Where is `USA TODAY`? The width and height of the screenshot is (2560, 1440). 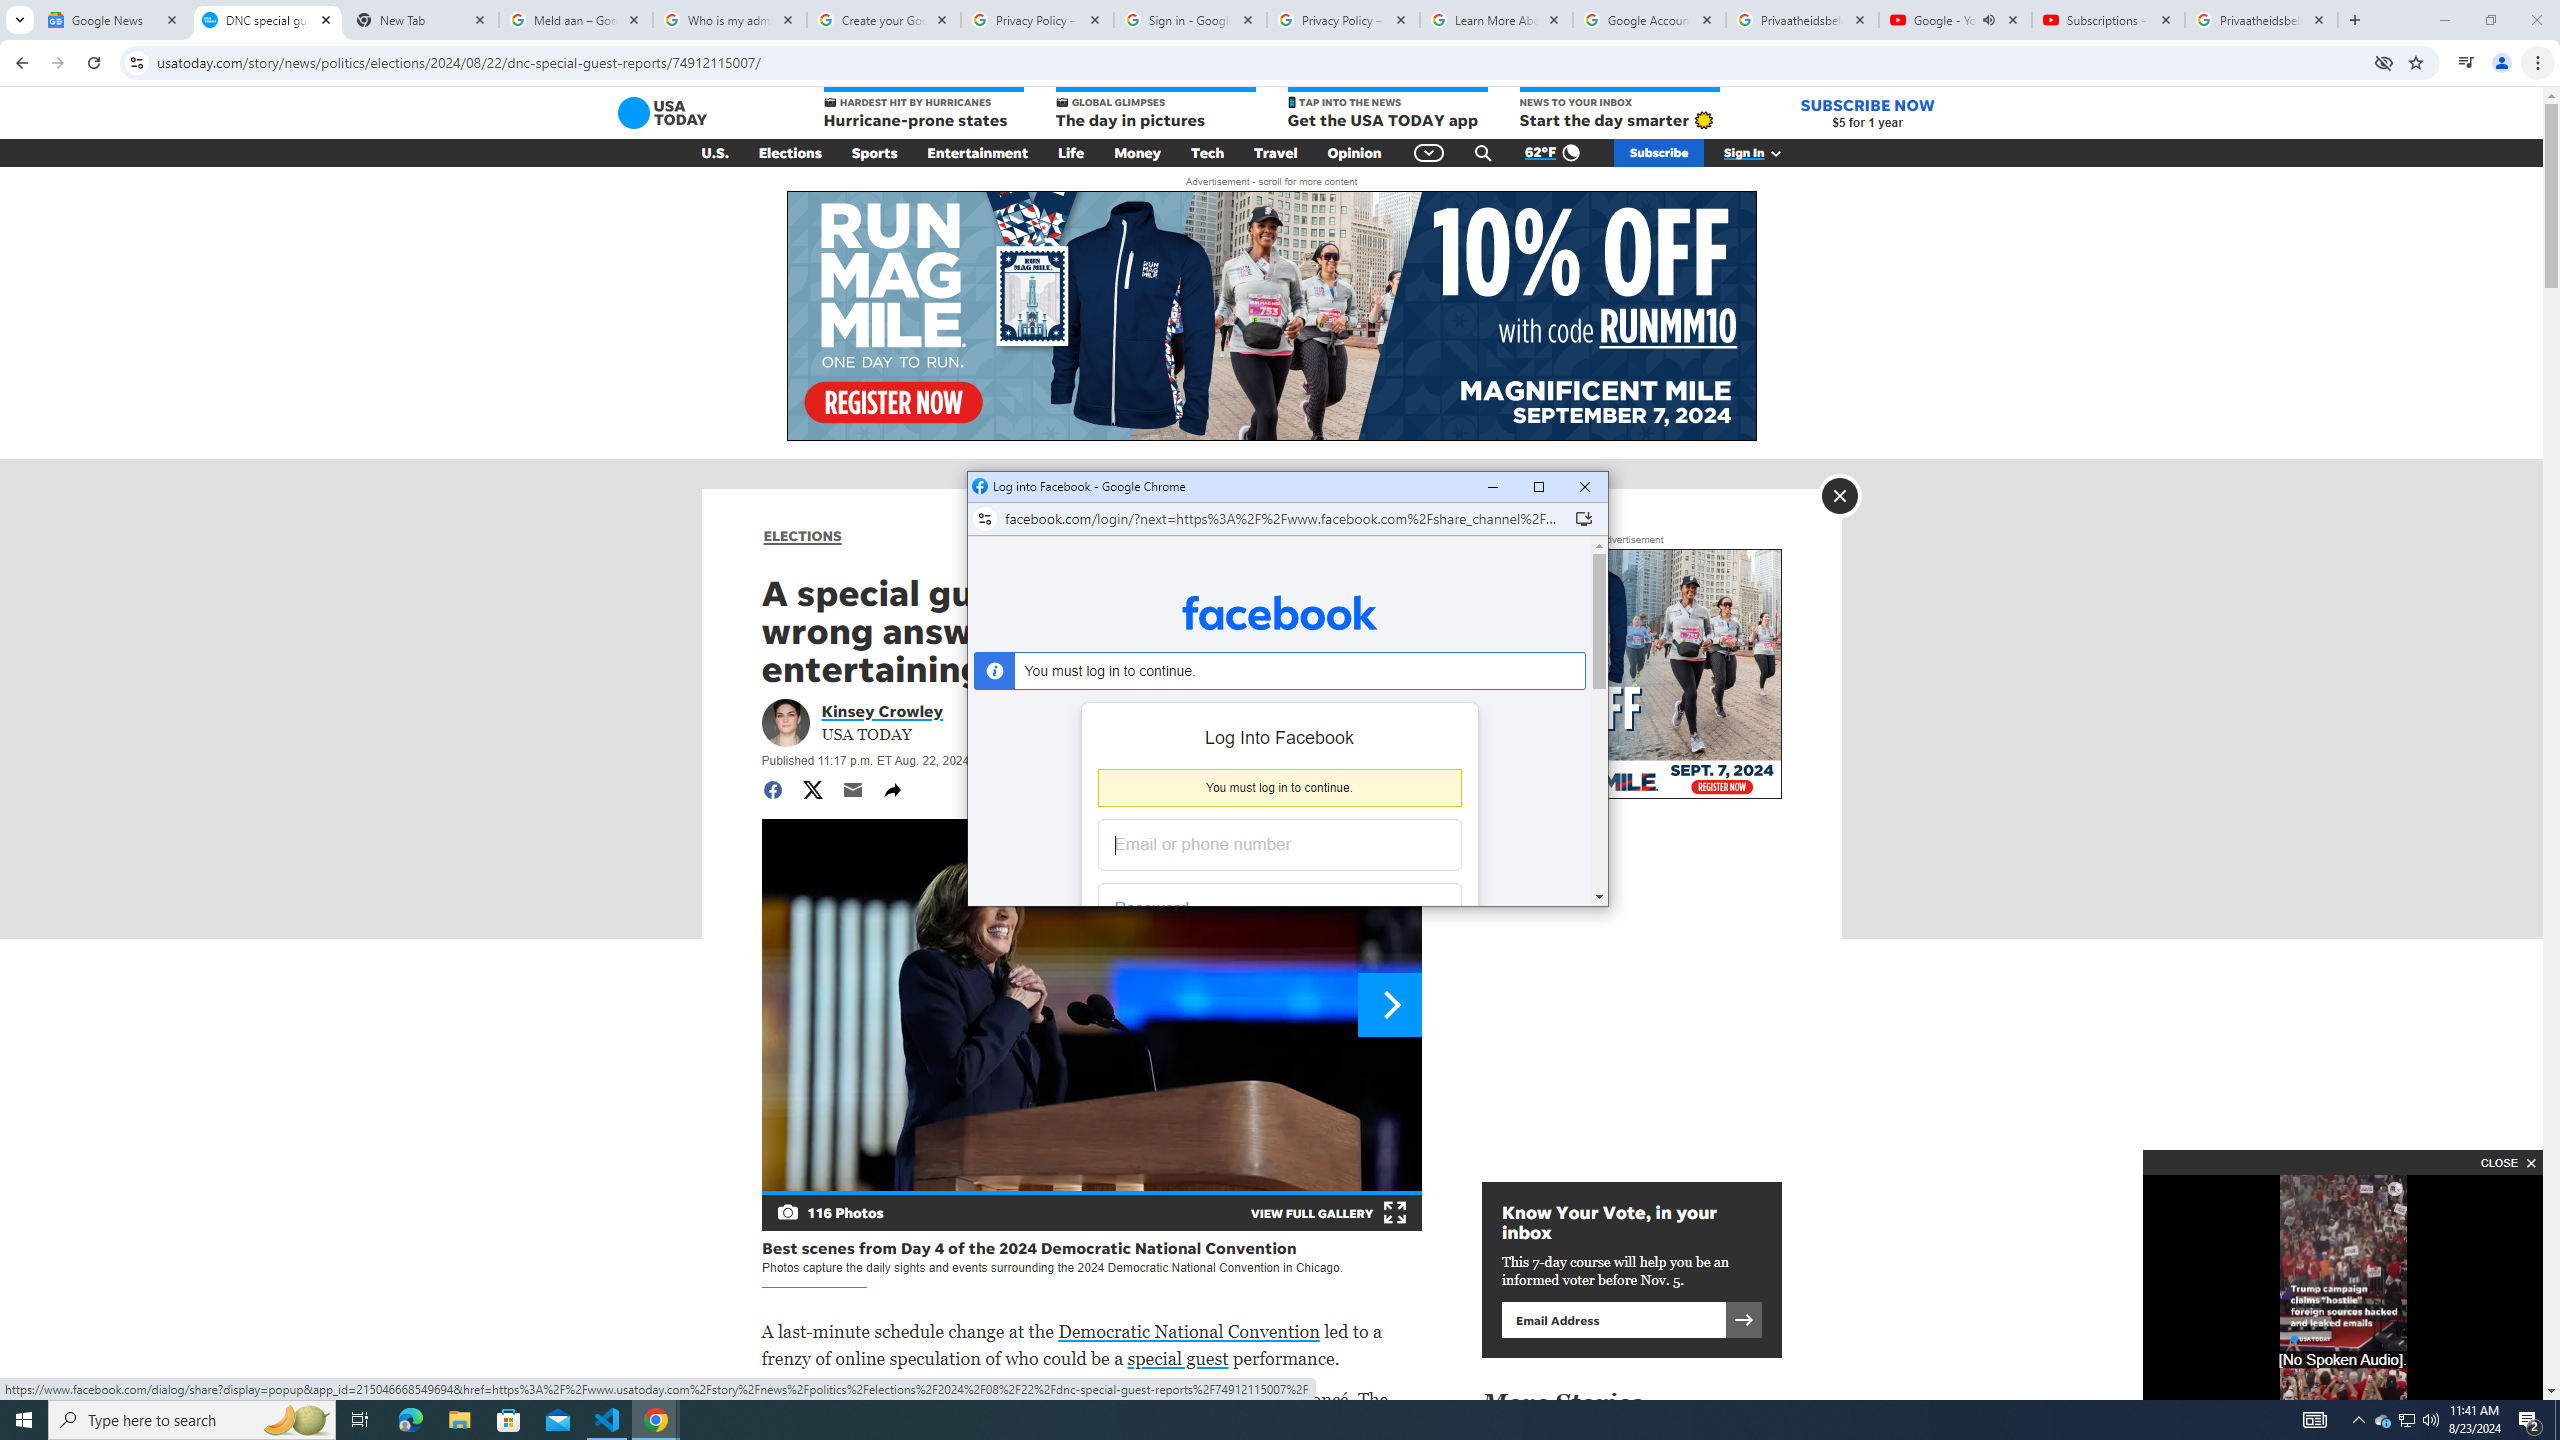
USA TODAY is located at coordinates (662, 112).